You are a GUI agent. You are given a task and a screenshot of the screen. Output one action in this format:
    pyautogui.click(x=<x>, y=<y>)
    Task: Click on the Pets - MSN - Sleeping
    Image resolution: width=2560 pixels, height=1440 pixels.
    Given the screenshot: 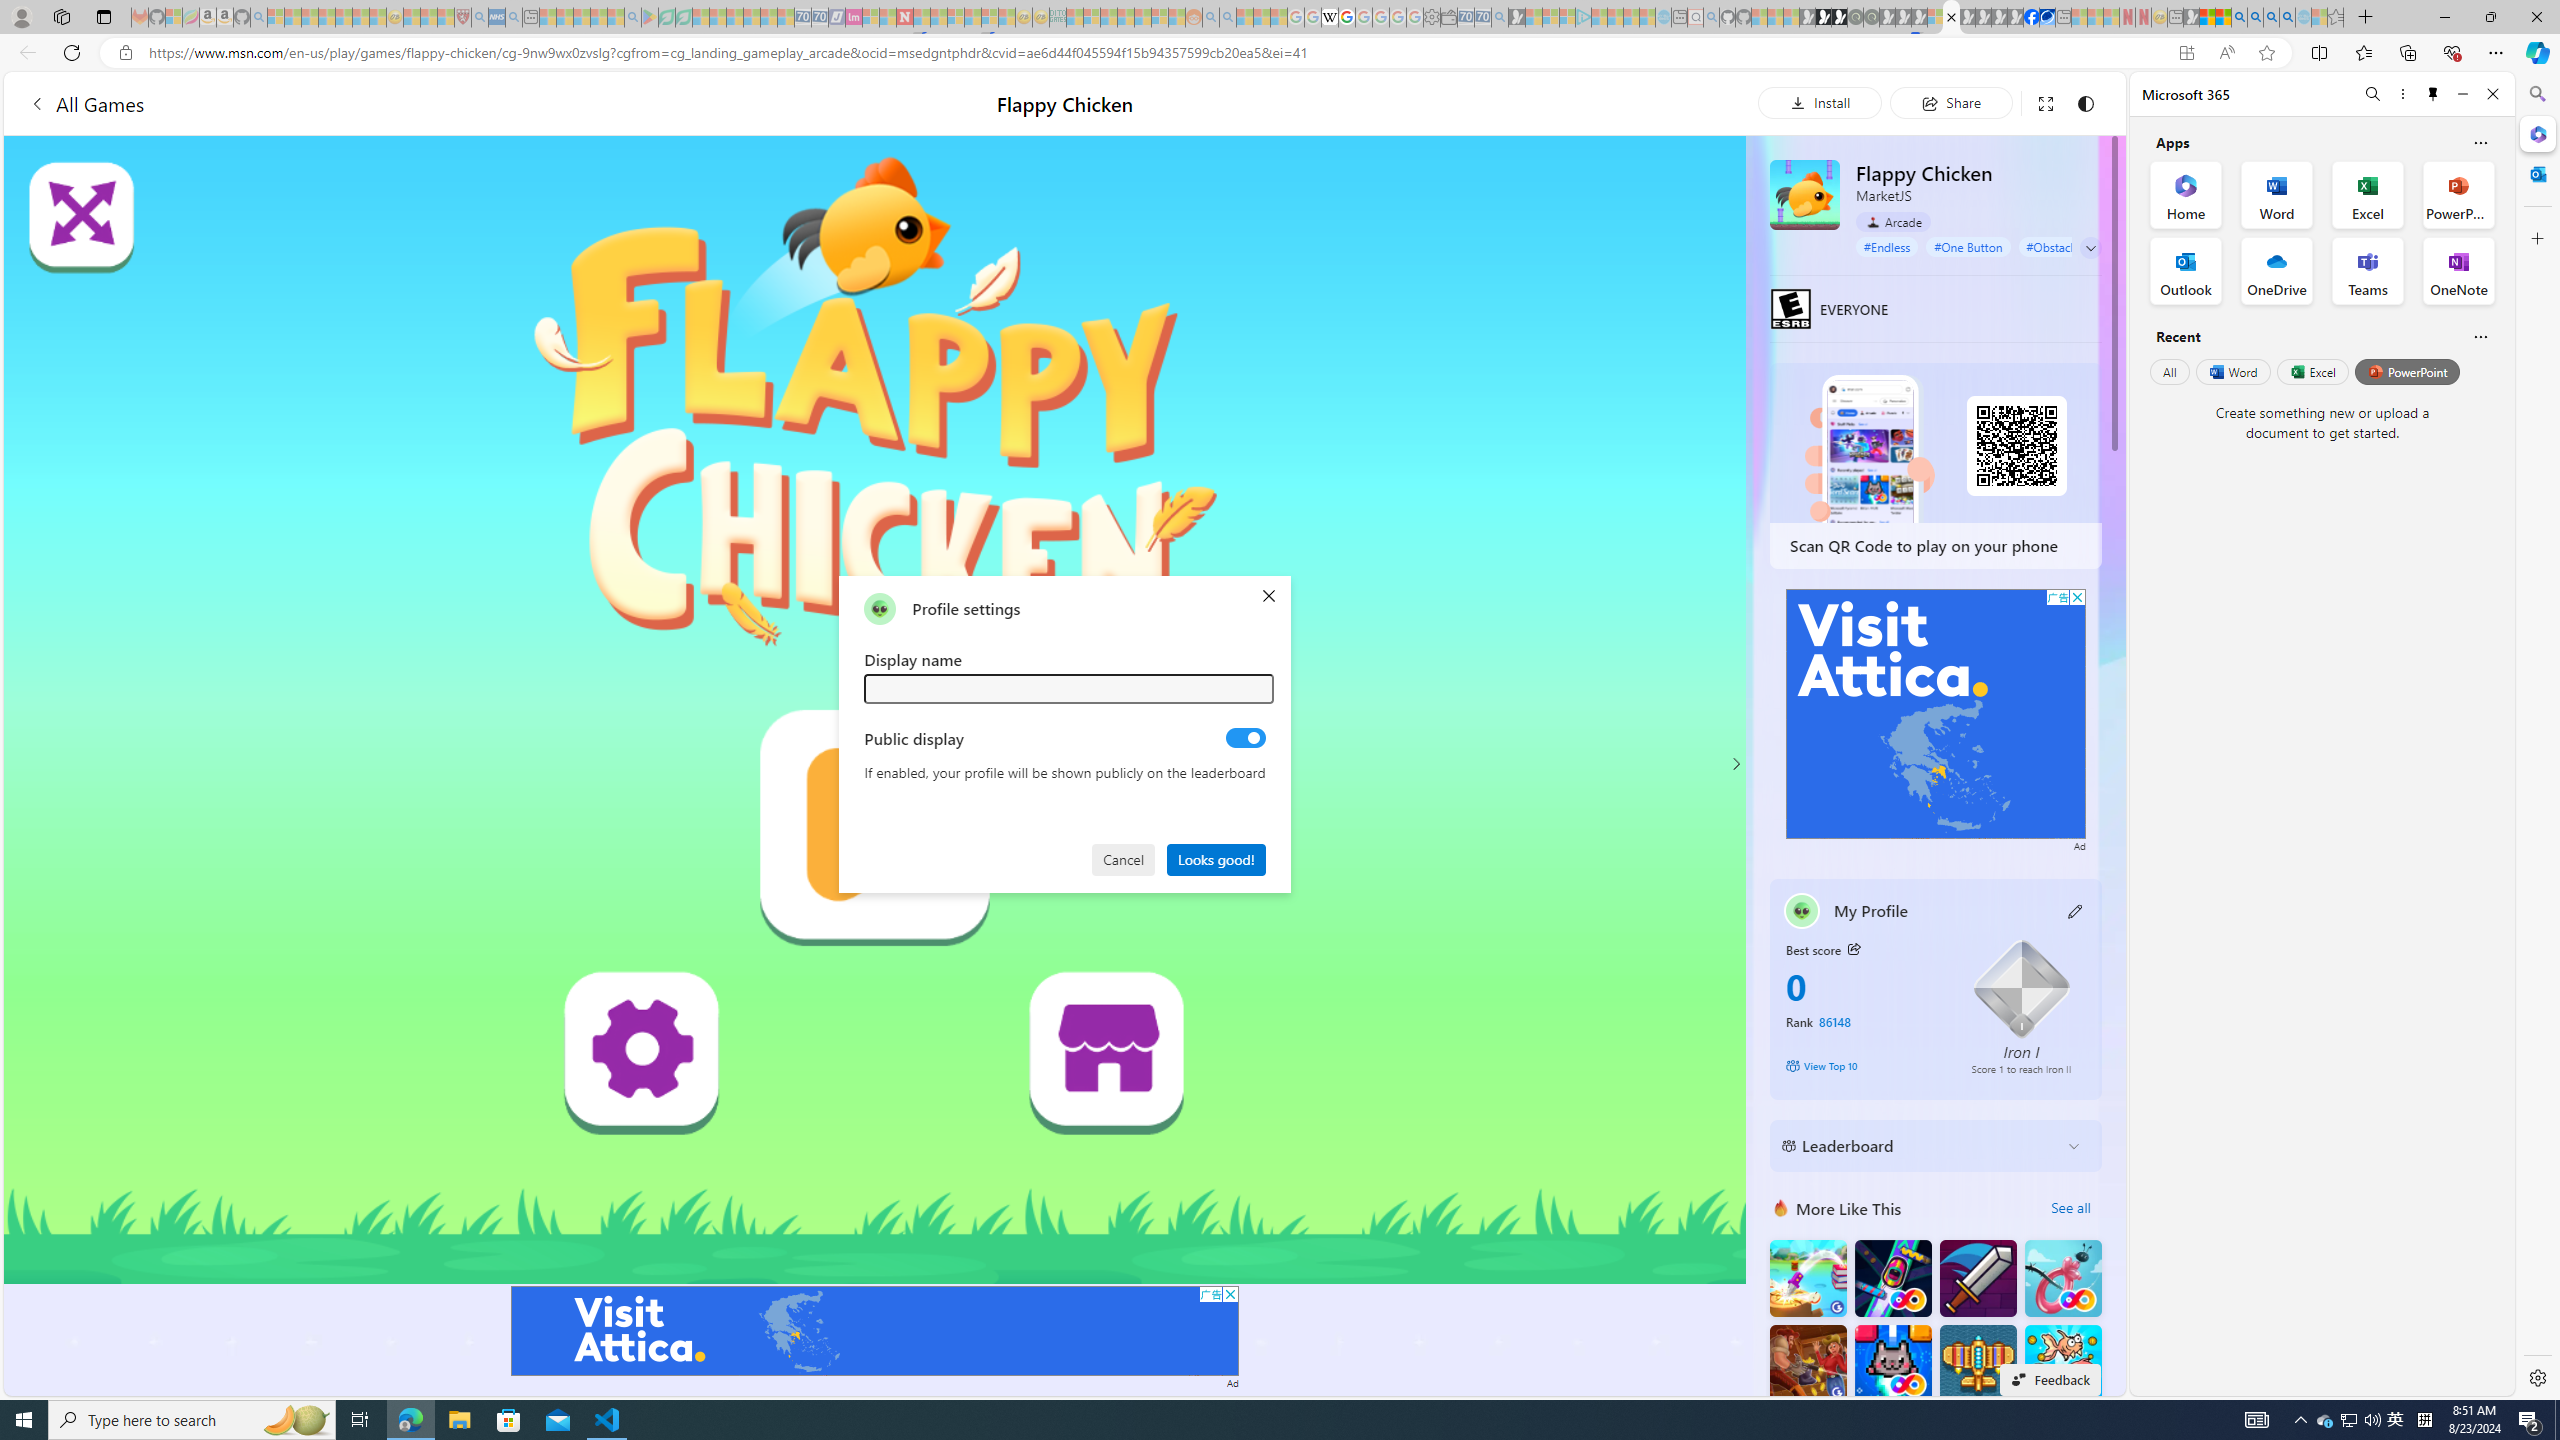 What is the action you would take?
    pyautogui.click(x=598, y=17)
    